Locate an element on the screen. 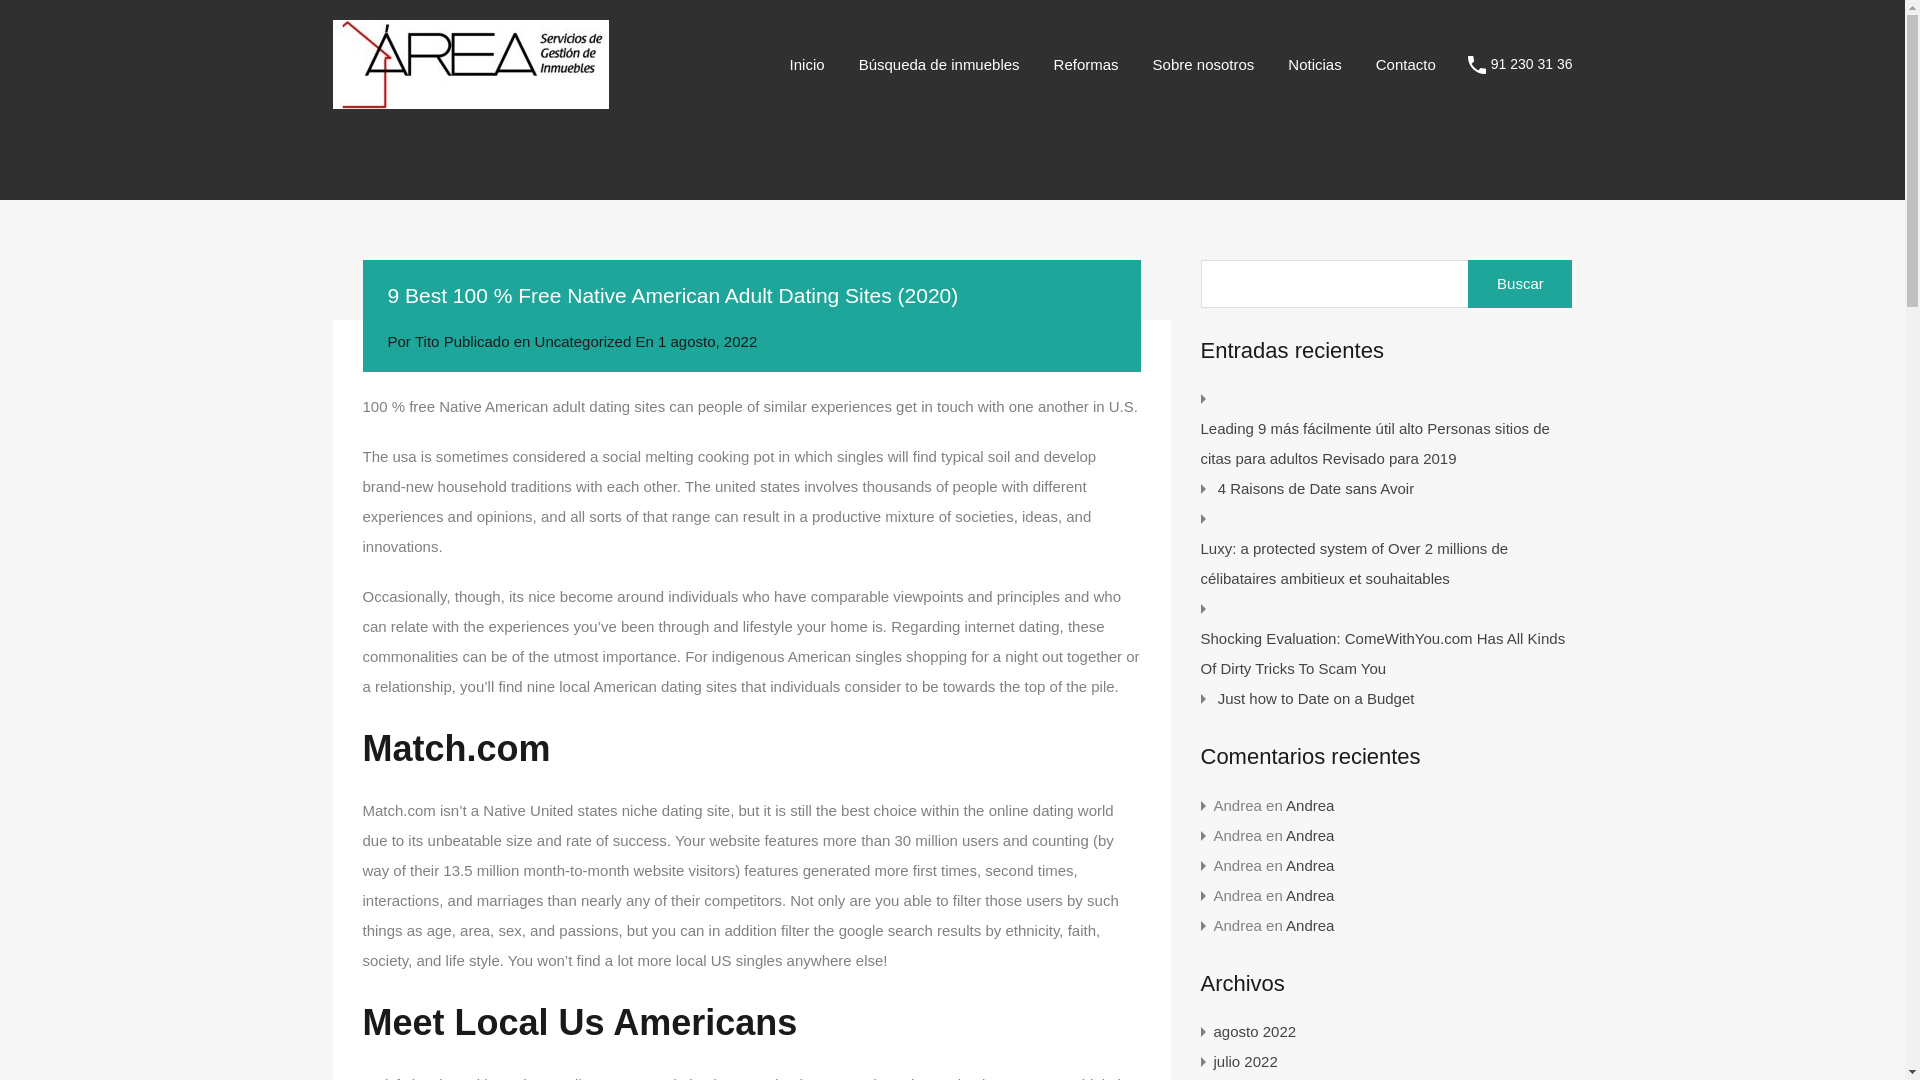 This screenshot has width=1920, height=1080. julio 2022 is located at coordinates (1246, 1061).